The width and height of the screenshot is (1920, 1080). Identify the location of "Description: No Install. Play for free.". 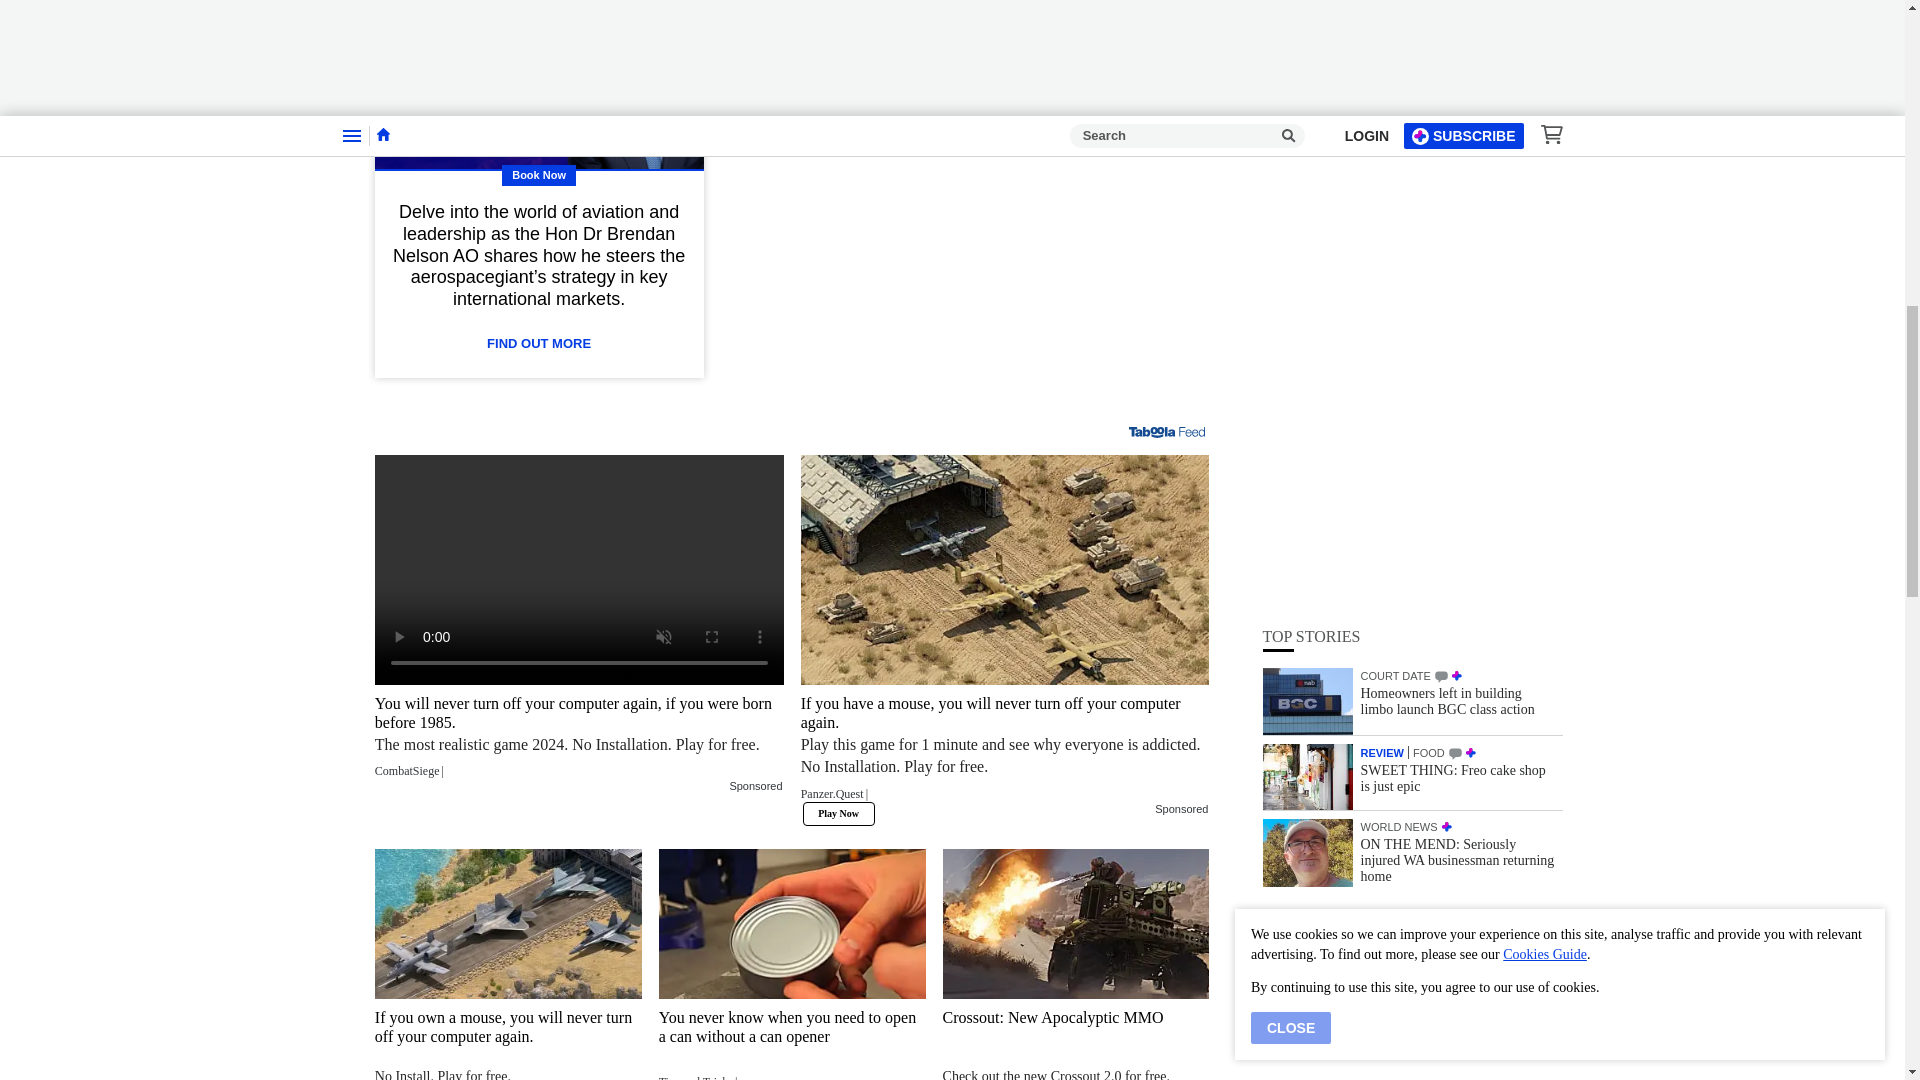
(508, 1074).